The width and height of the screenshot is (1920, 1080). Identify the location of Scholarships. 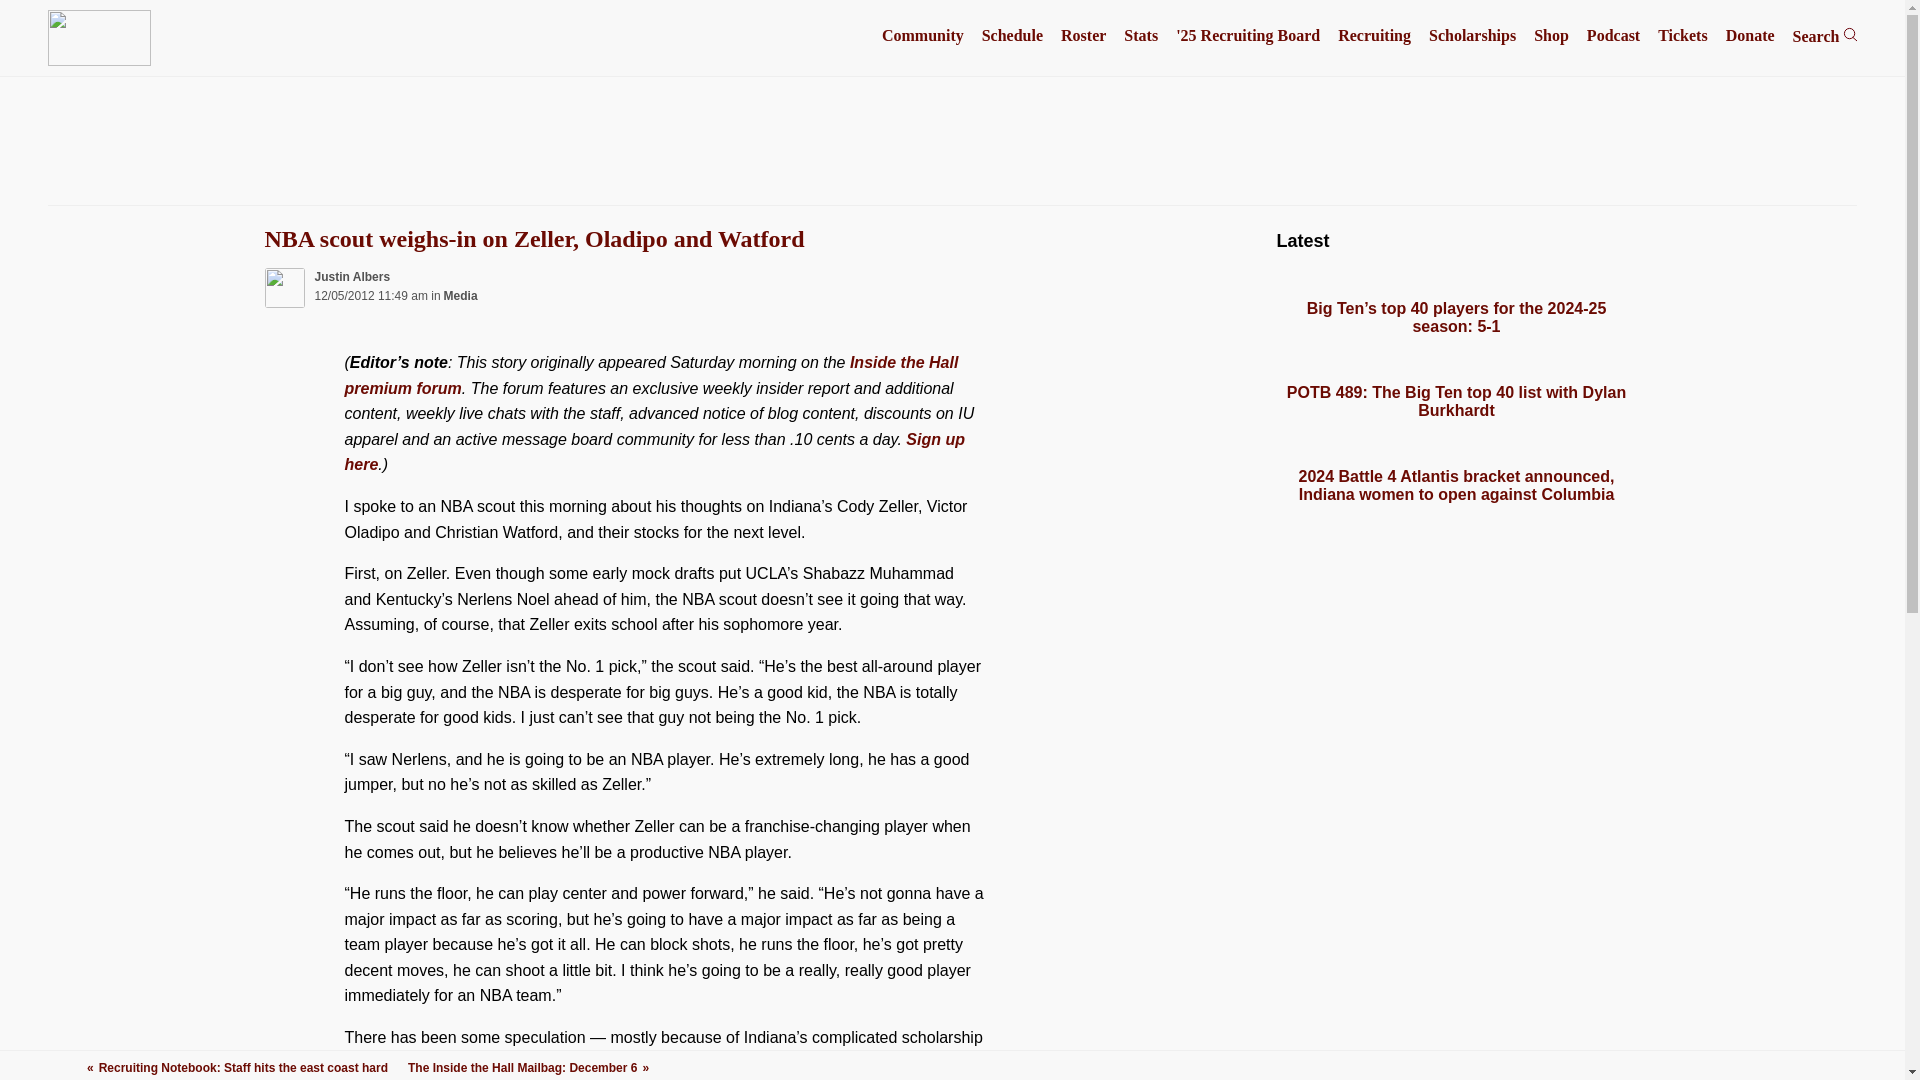
(1472, 36).